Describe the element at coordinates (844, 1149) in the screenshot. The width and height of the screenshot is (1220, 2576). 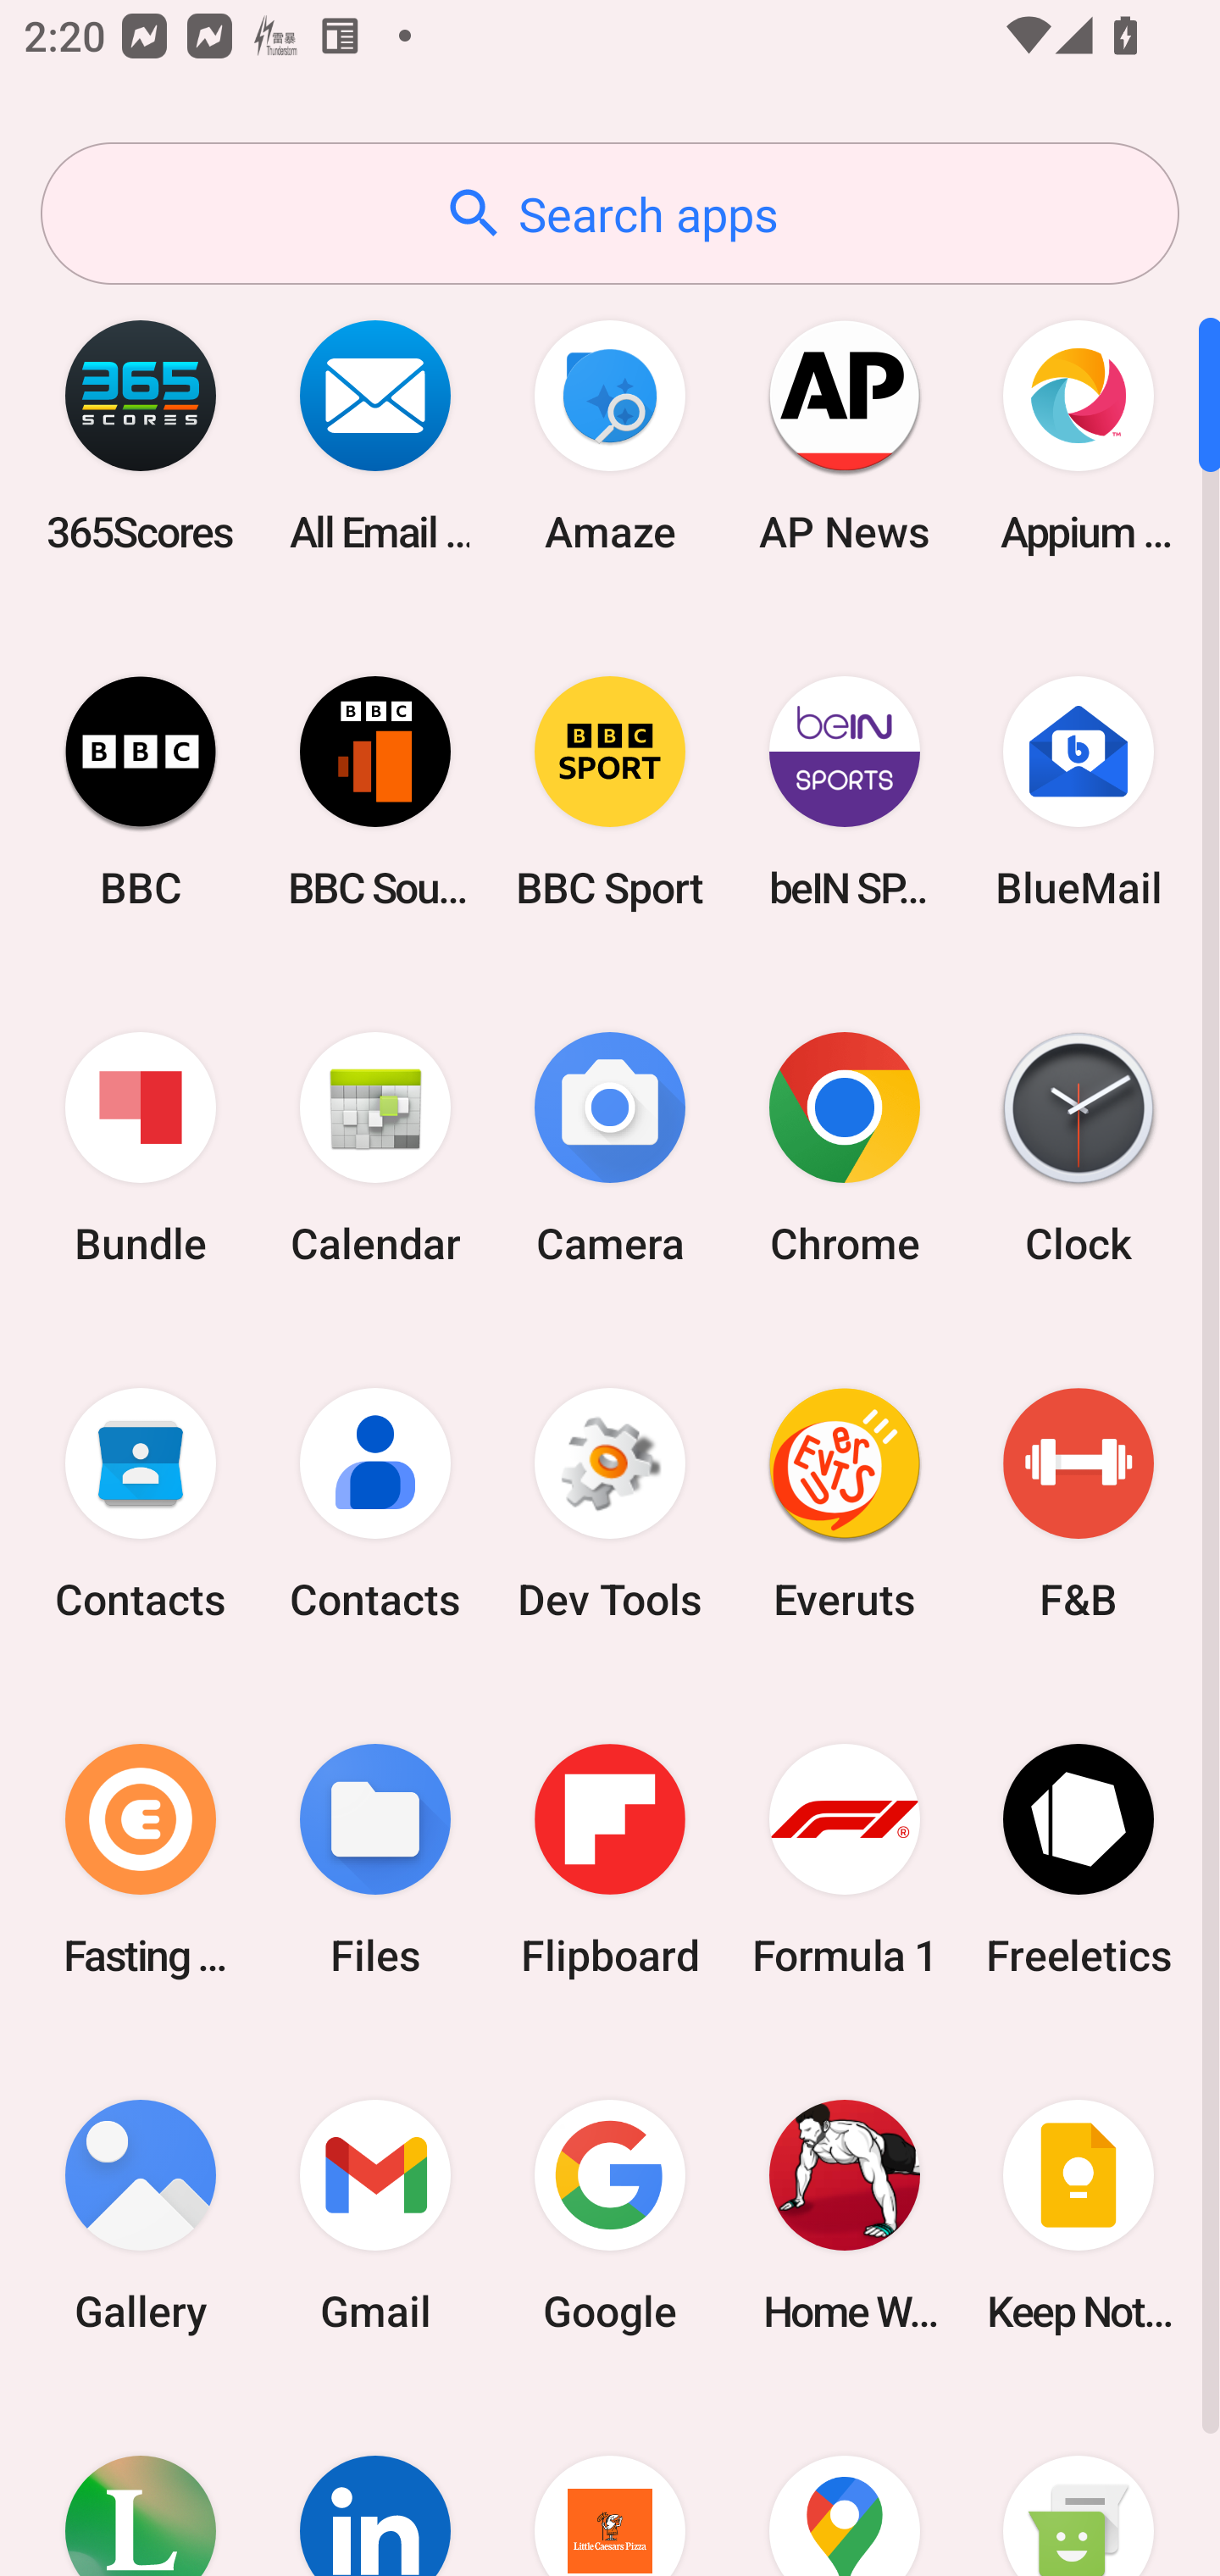
I see `Chrome` at that location.